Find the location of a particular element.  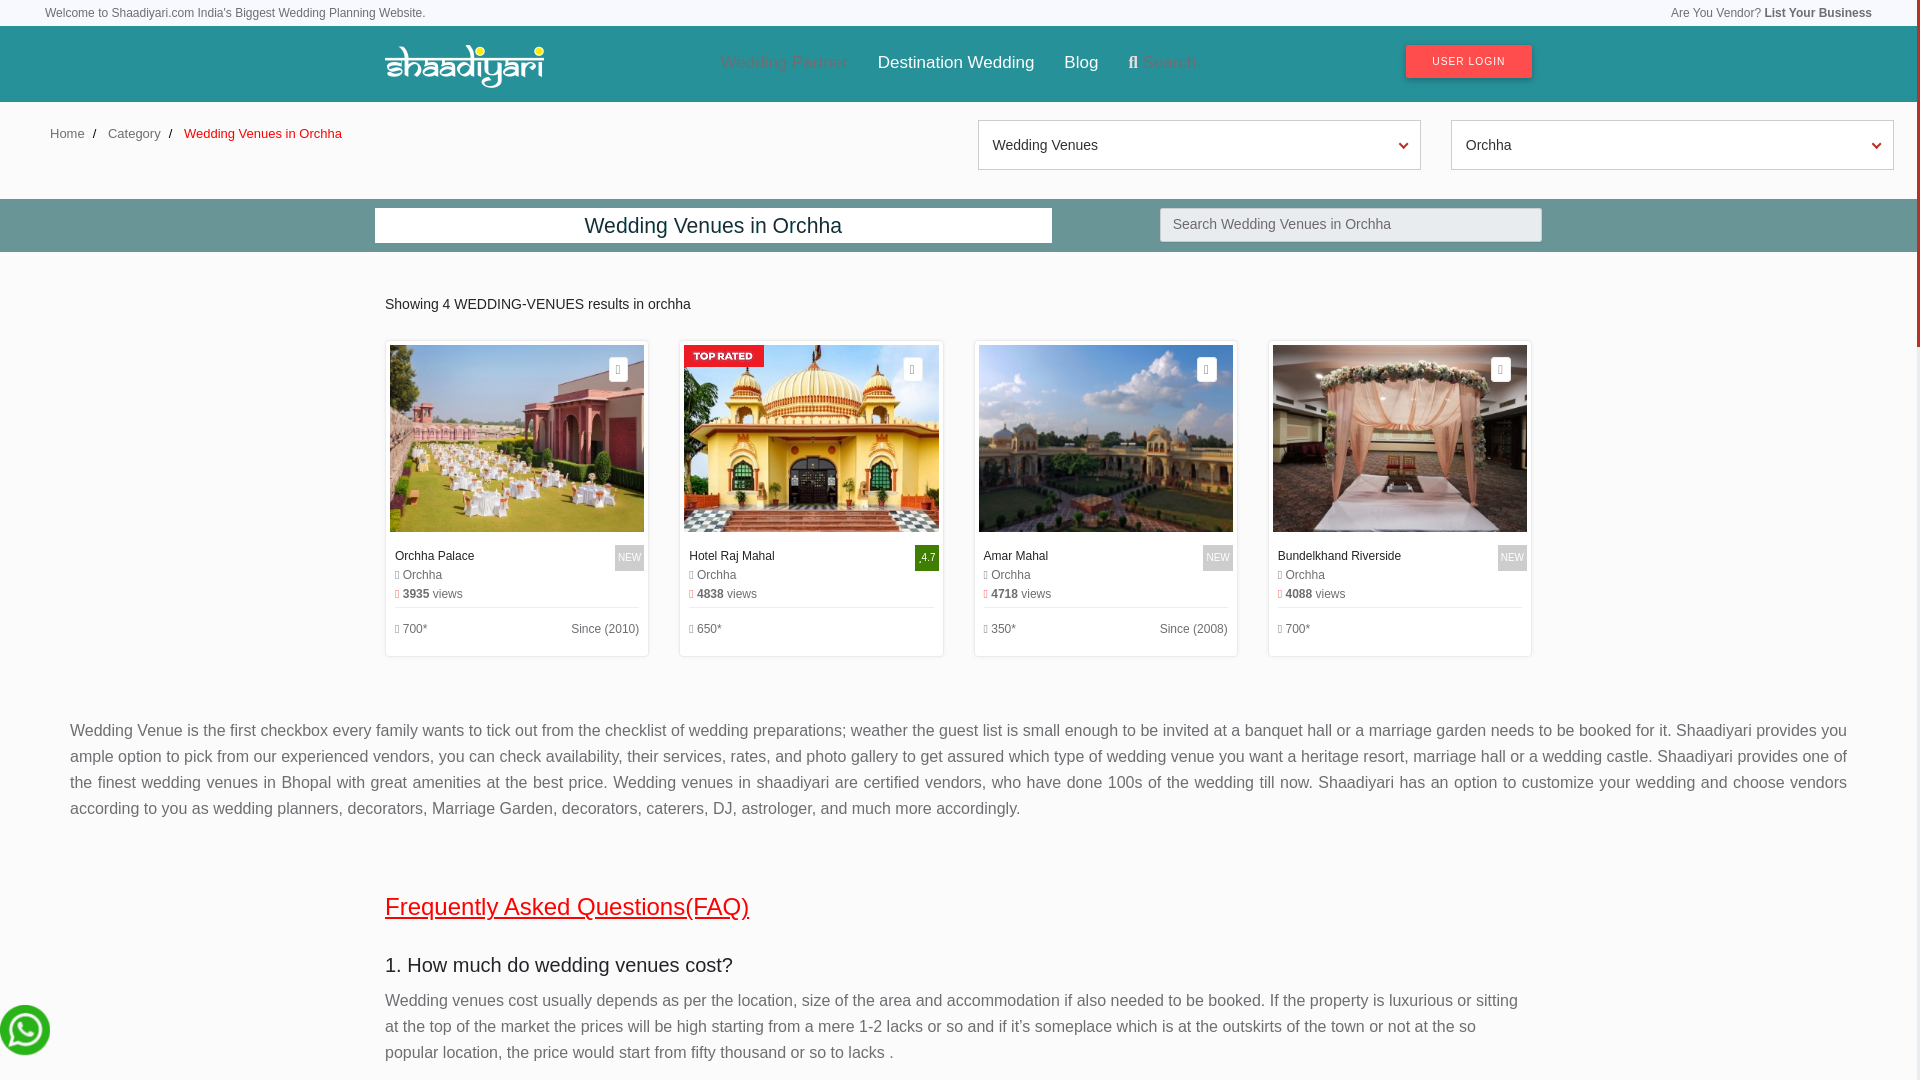

Search is located at coordinates (1162, 63).